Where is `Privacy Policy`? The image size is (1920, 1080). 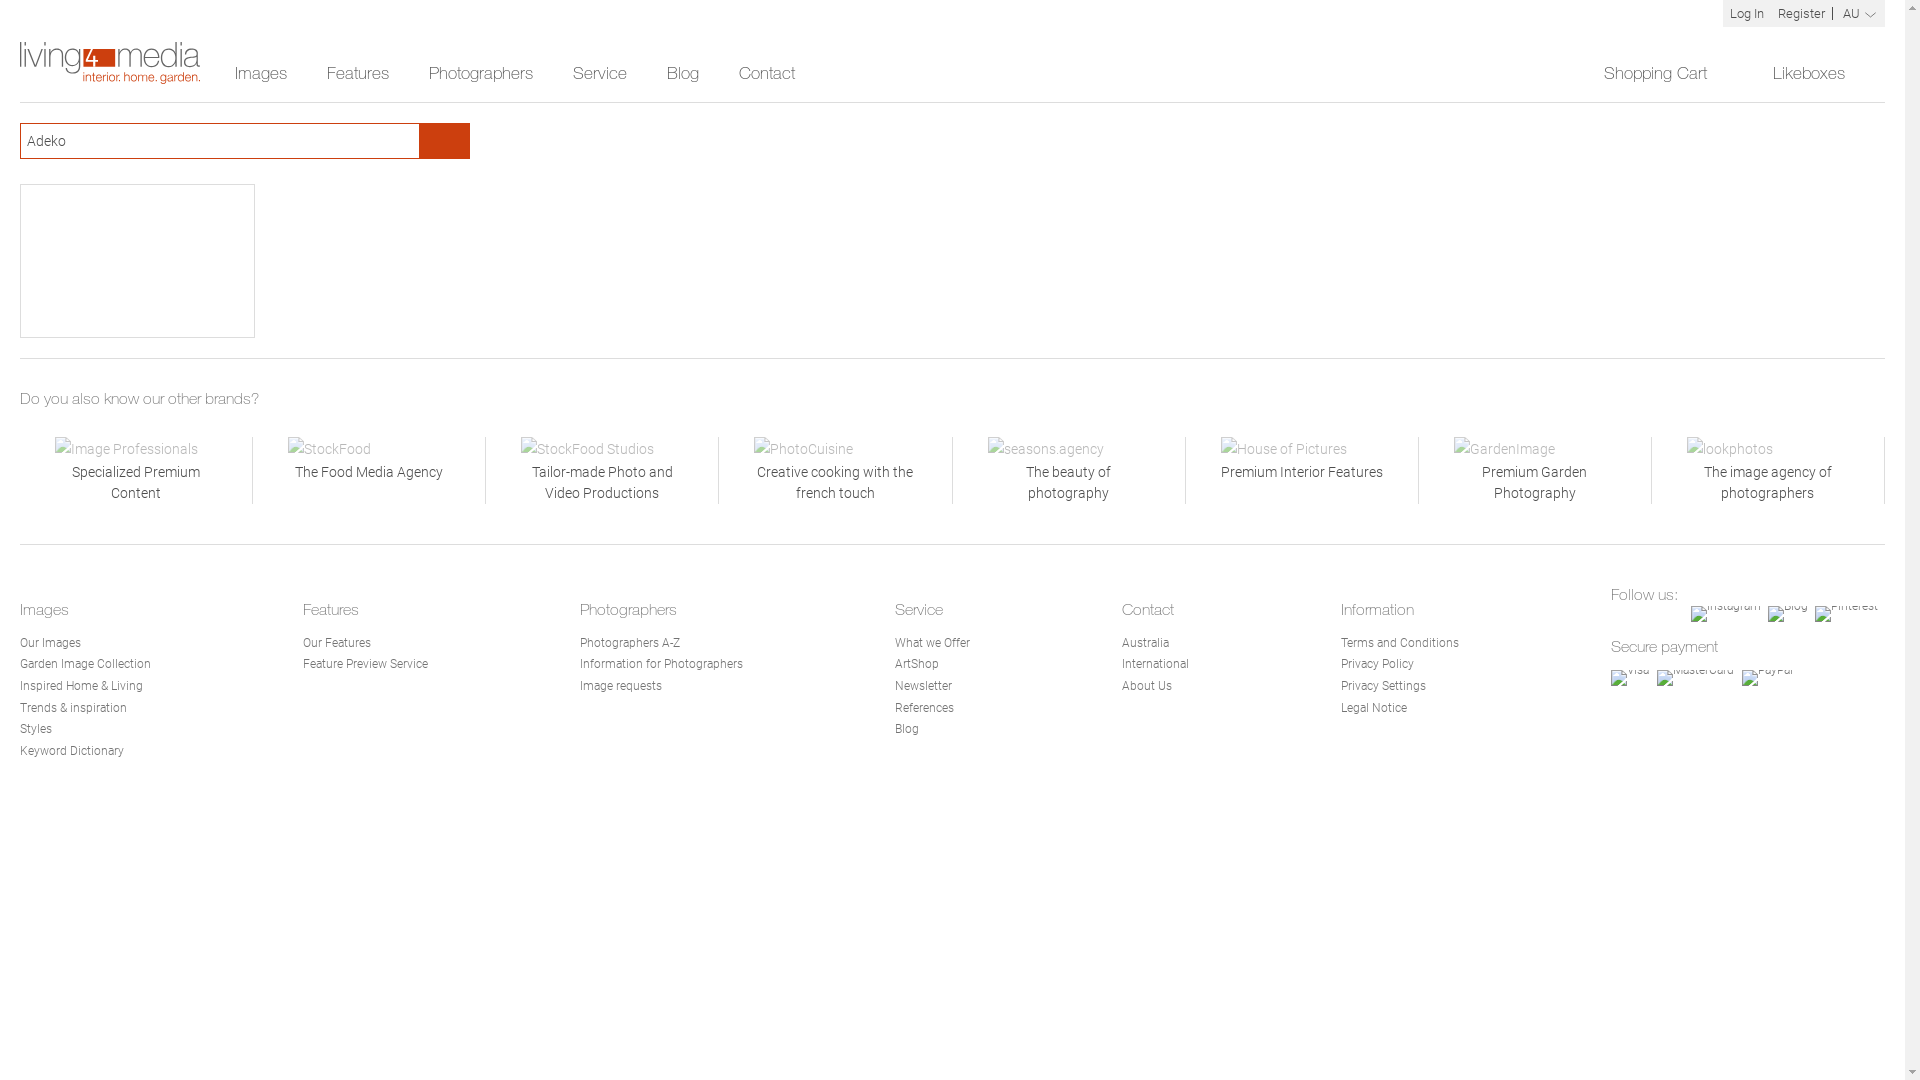
Privacy Policy is located at coordinates (1378, 664).